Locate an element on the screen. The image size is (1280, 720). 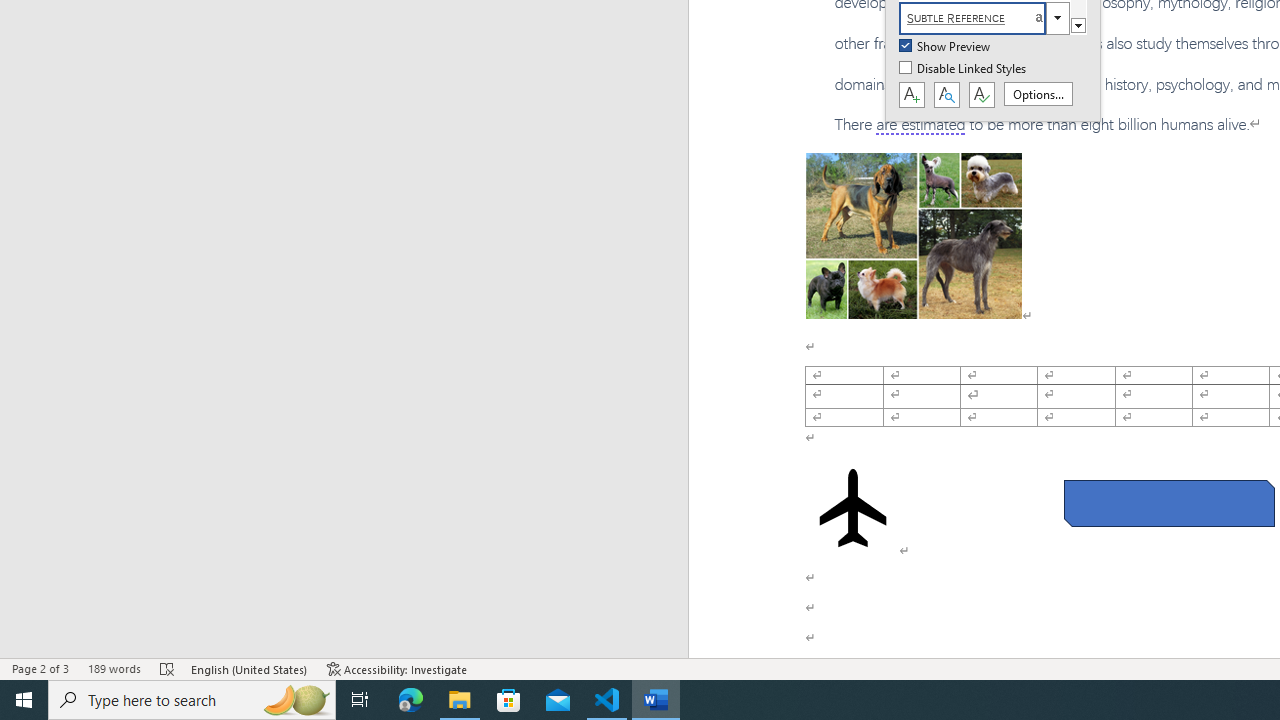
Airplane with solid fill is located at coordinates (852, 508).